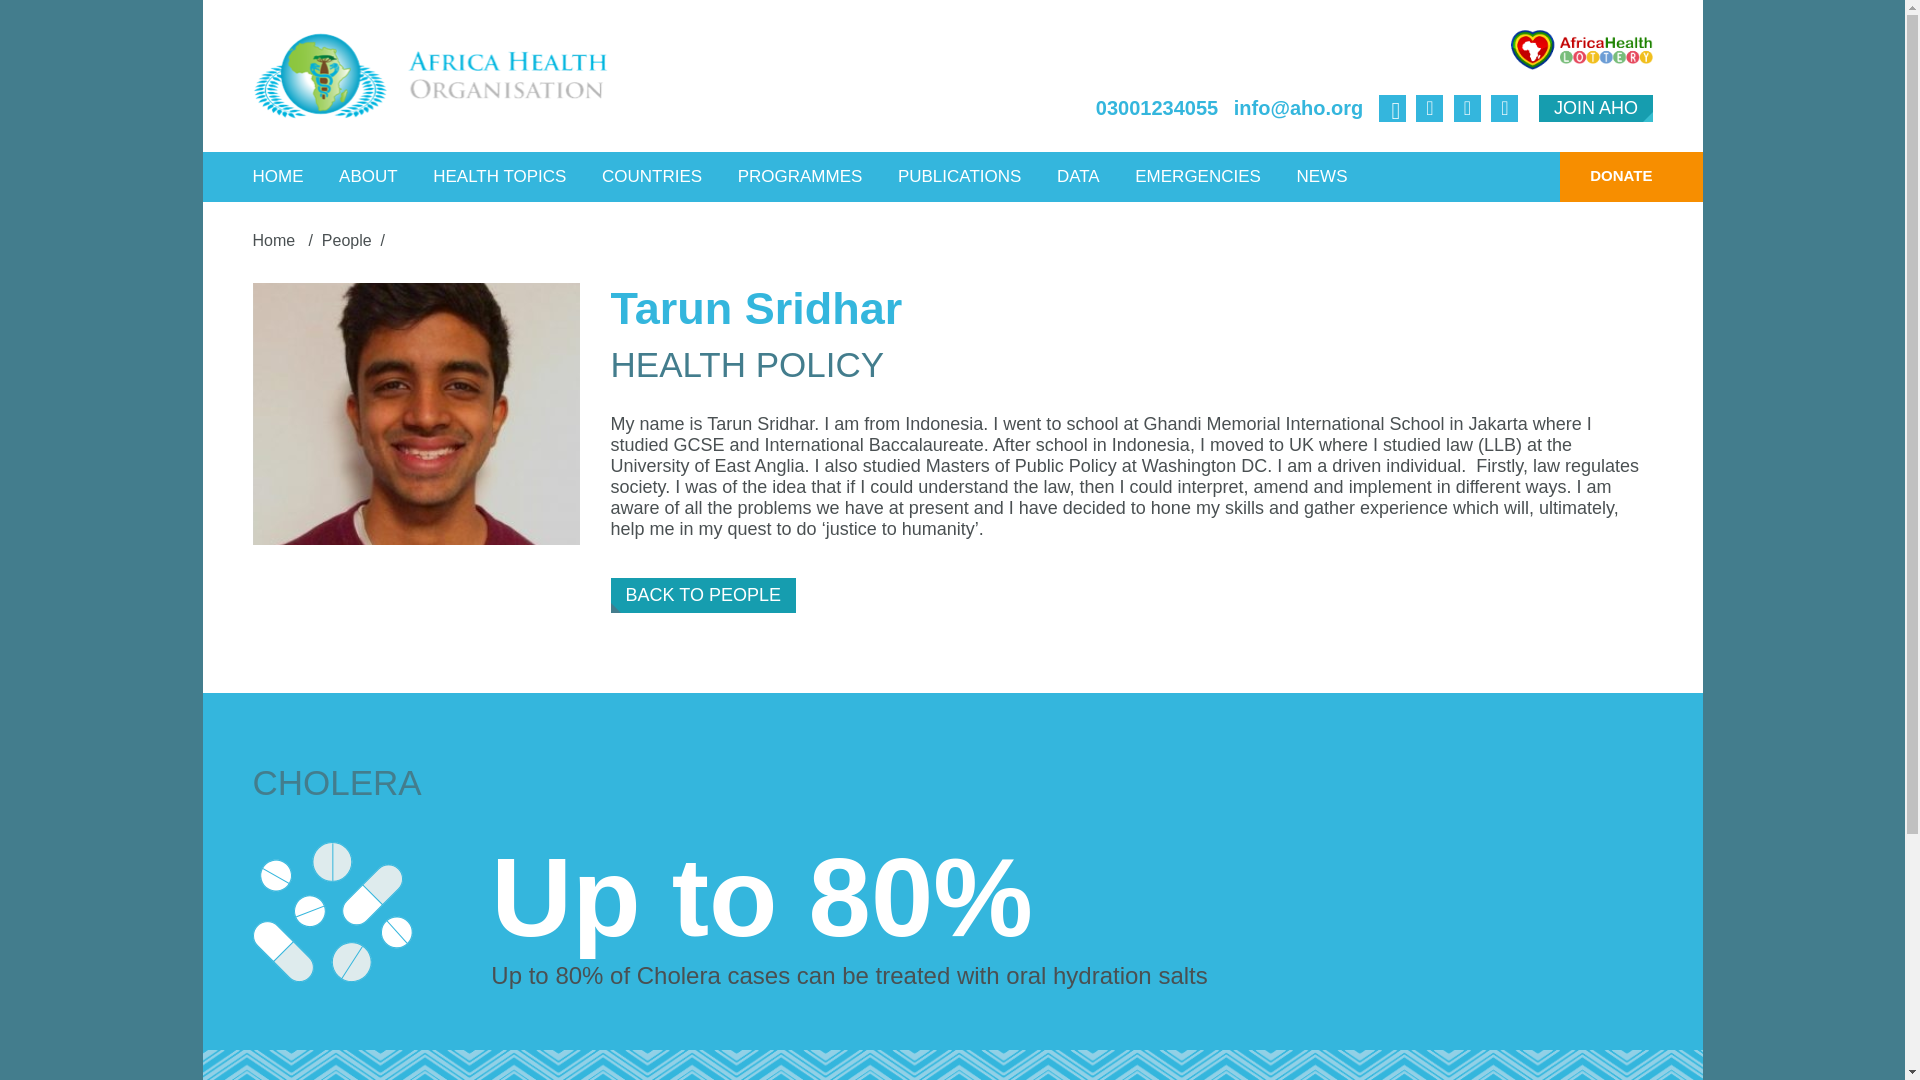  What do you see at coordinates (1078, 176) in the screenshot?
I see `DATA` at bounding box center [1078, 176].